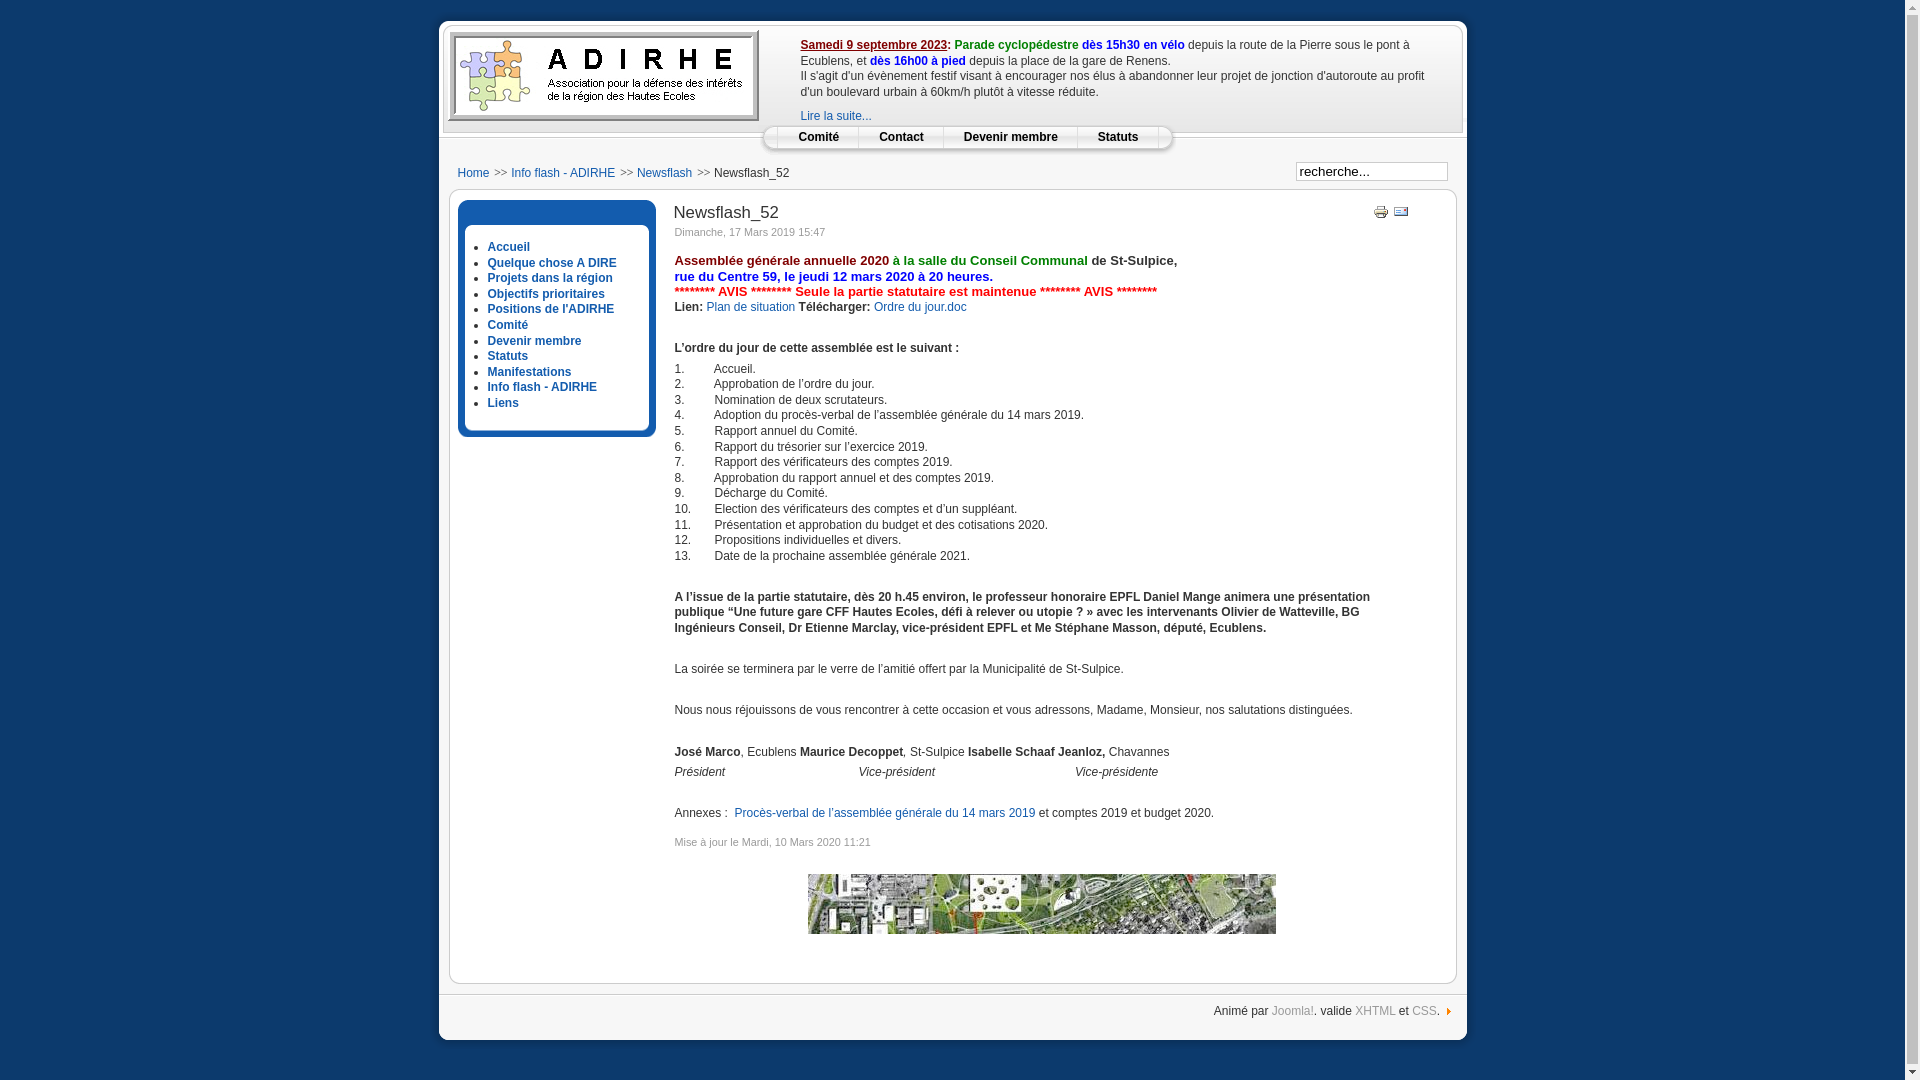 The width and height of the screenshot is (1920, 1080). Describe the element at coordinates (1011, 137) in the screenshot. I see `Devenir membre` at that location.